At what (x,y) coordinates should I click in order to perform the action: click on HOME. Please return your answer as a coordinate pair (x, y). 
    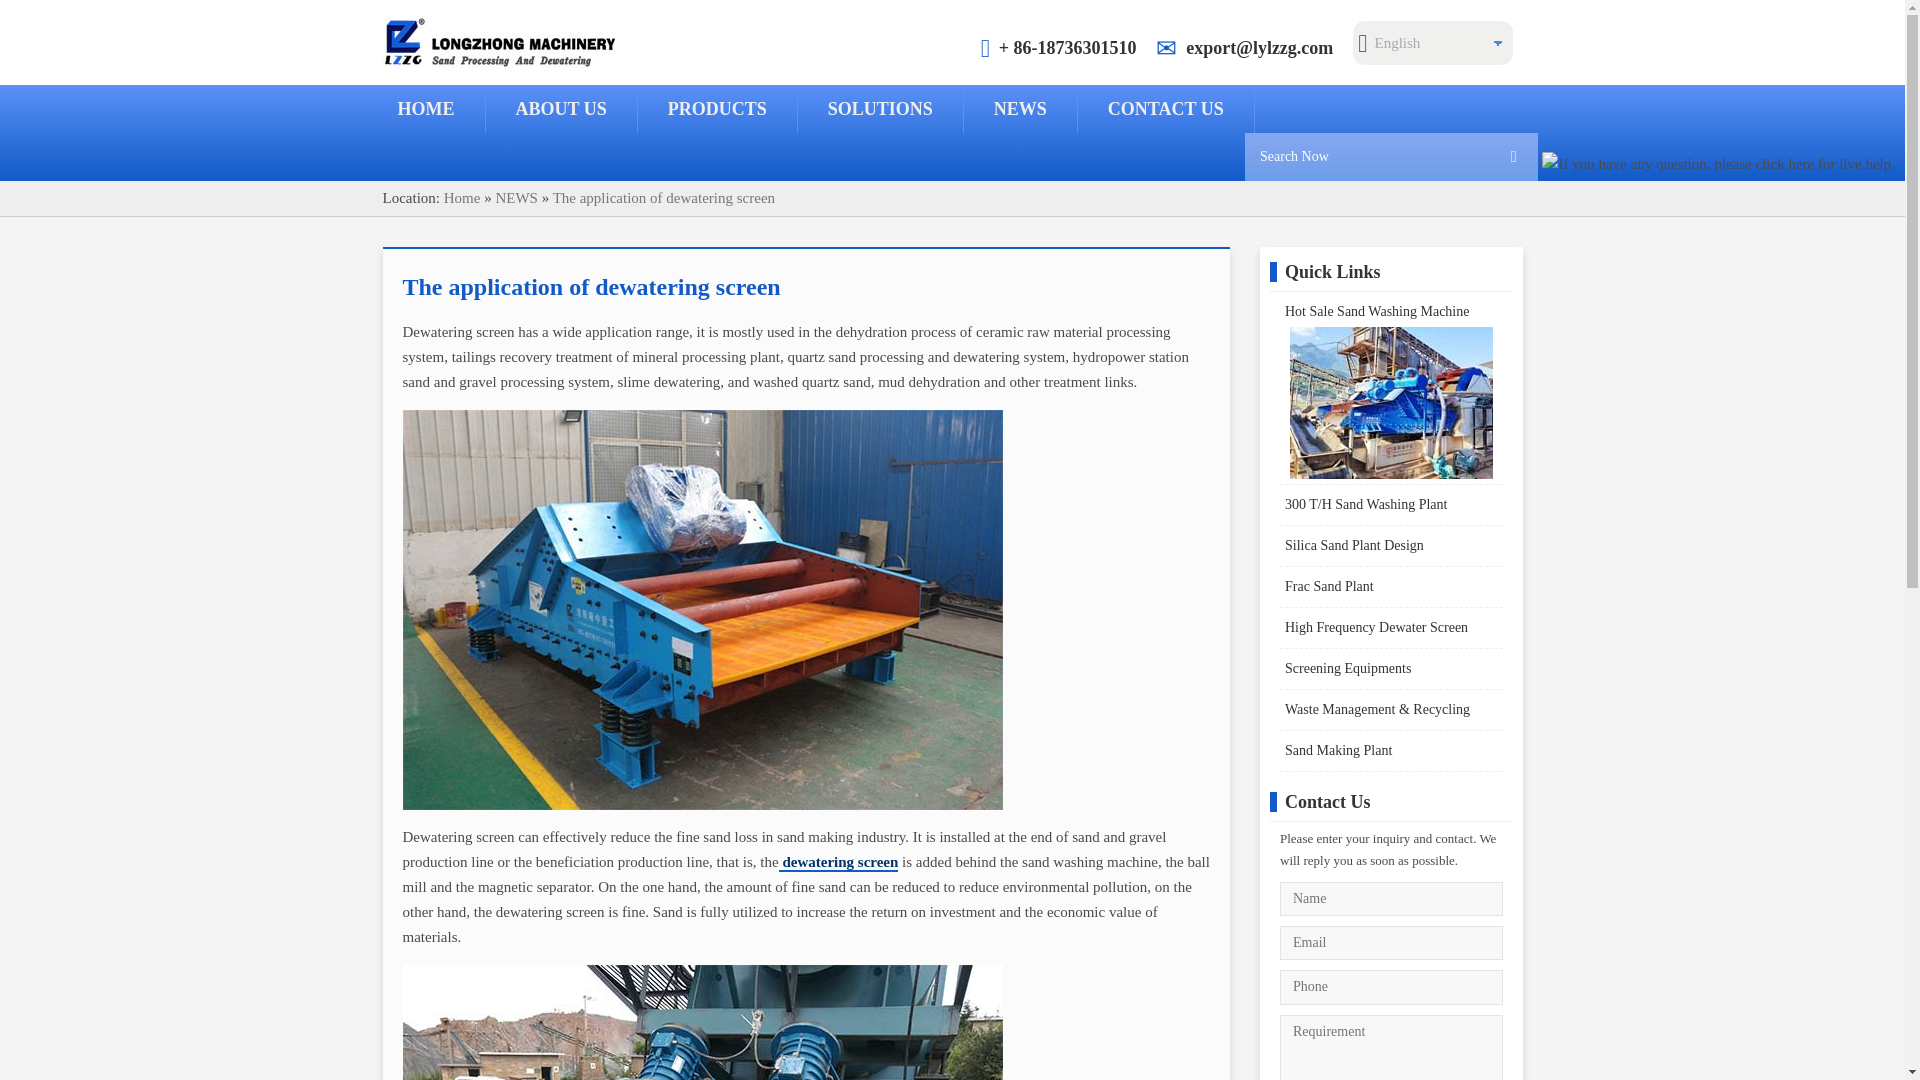
    Looking at the image, I should click on (426, 108).